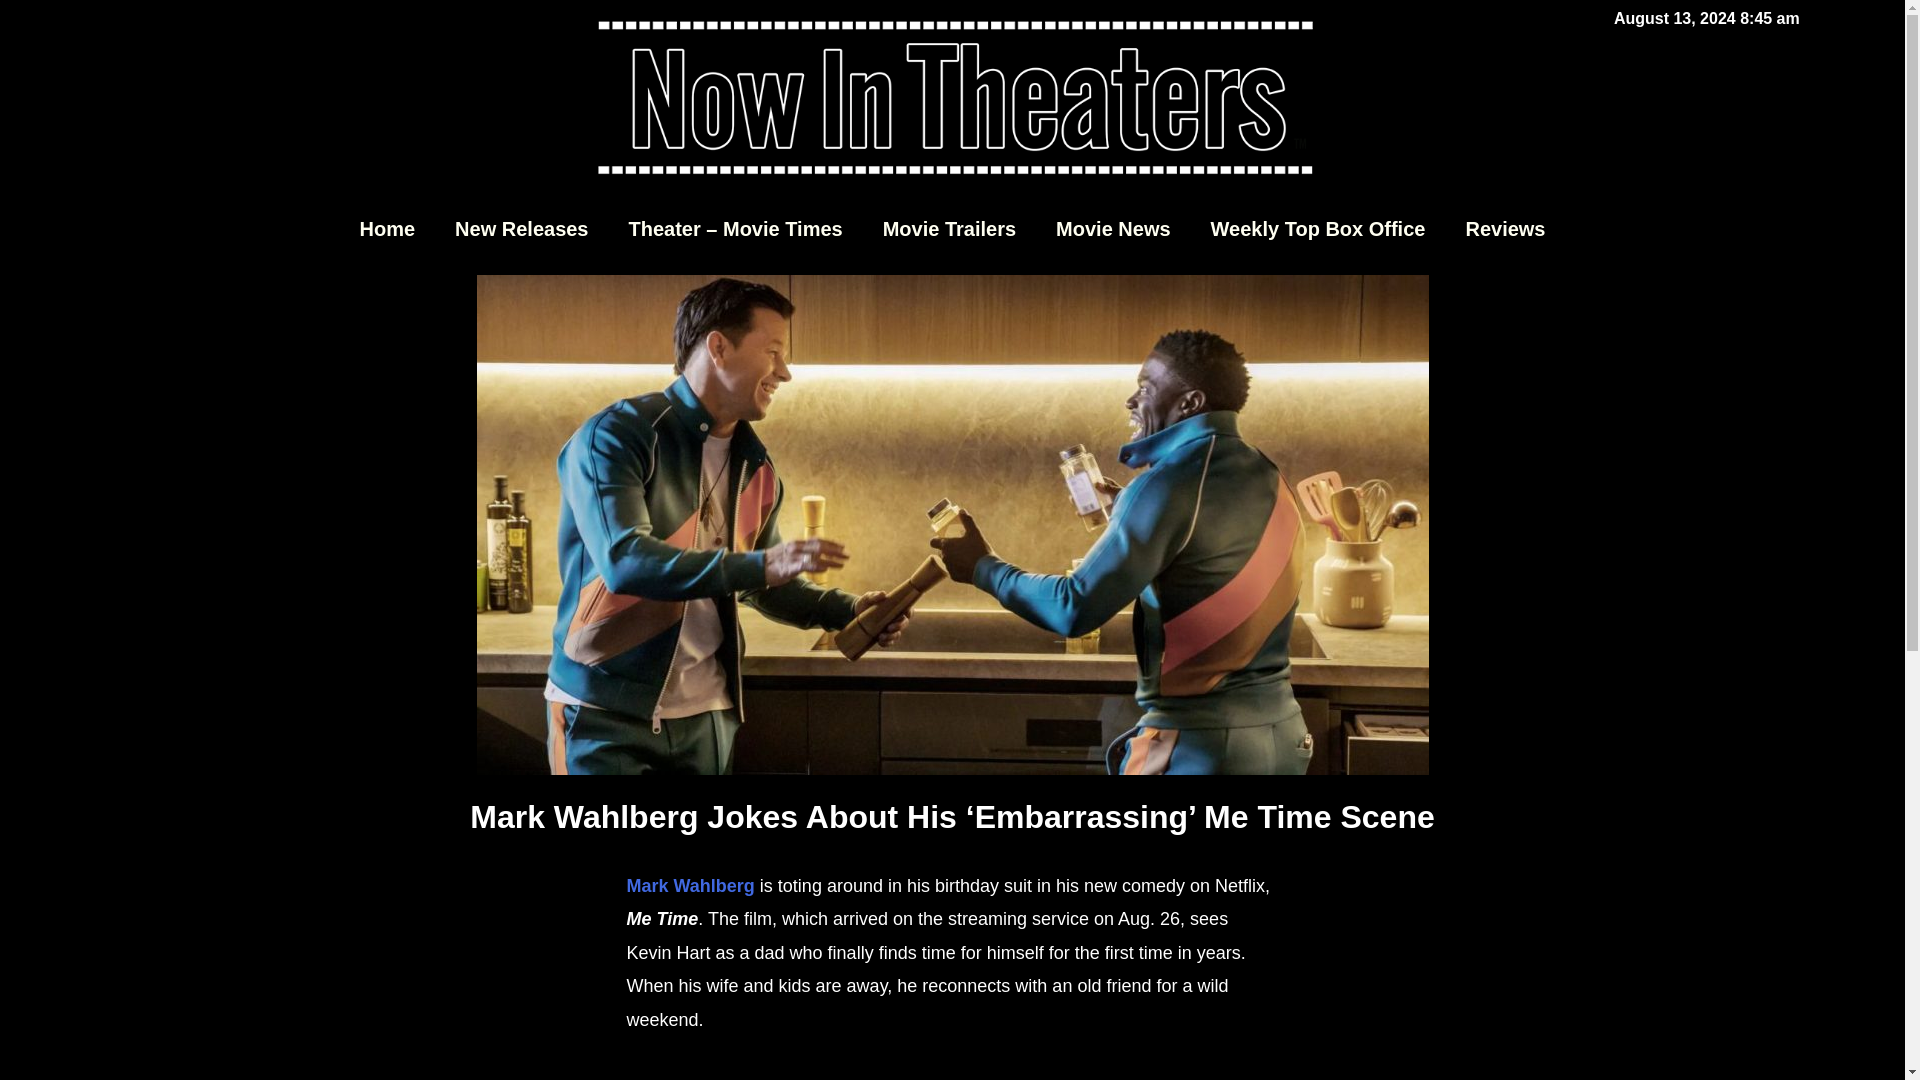 This screenshot has height=1080, width=1920. I want to click on Home, so click(387, 228).